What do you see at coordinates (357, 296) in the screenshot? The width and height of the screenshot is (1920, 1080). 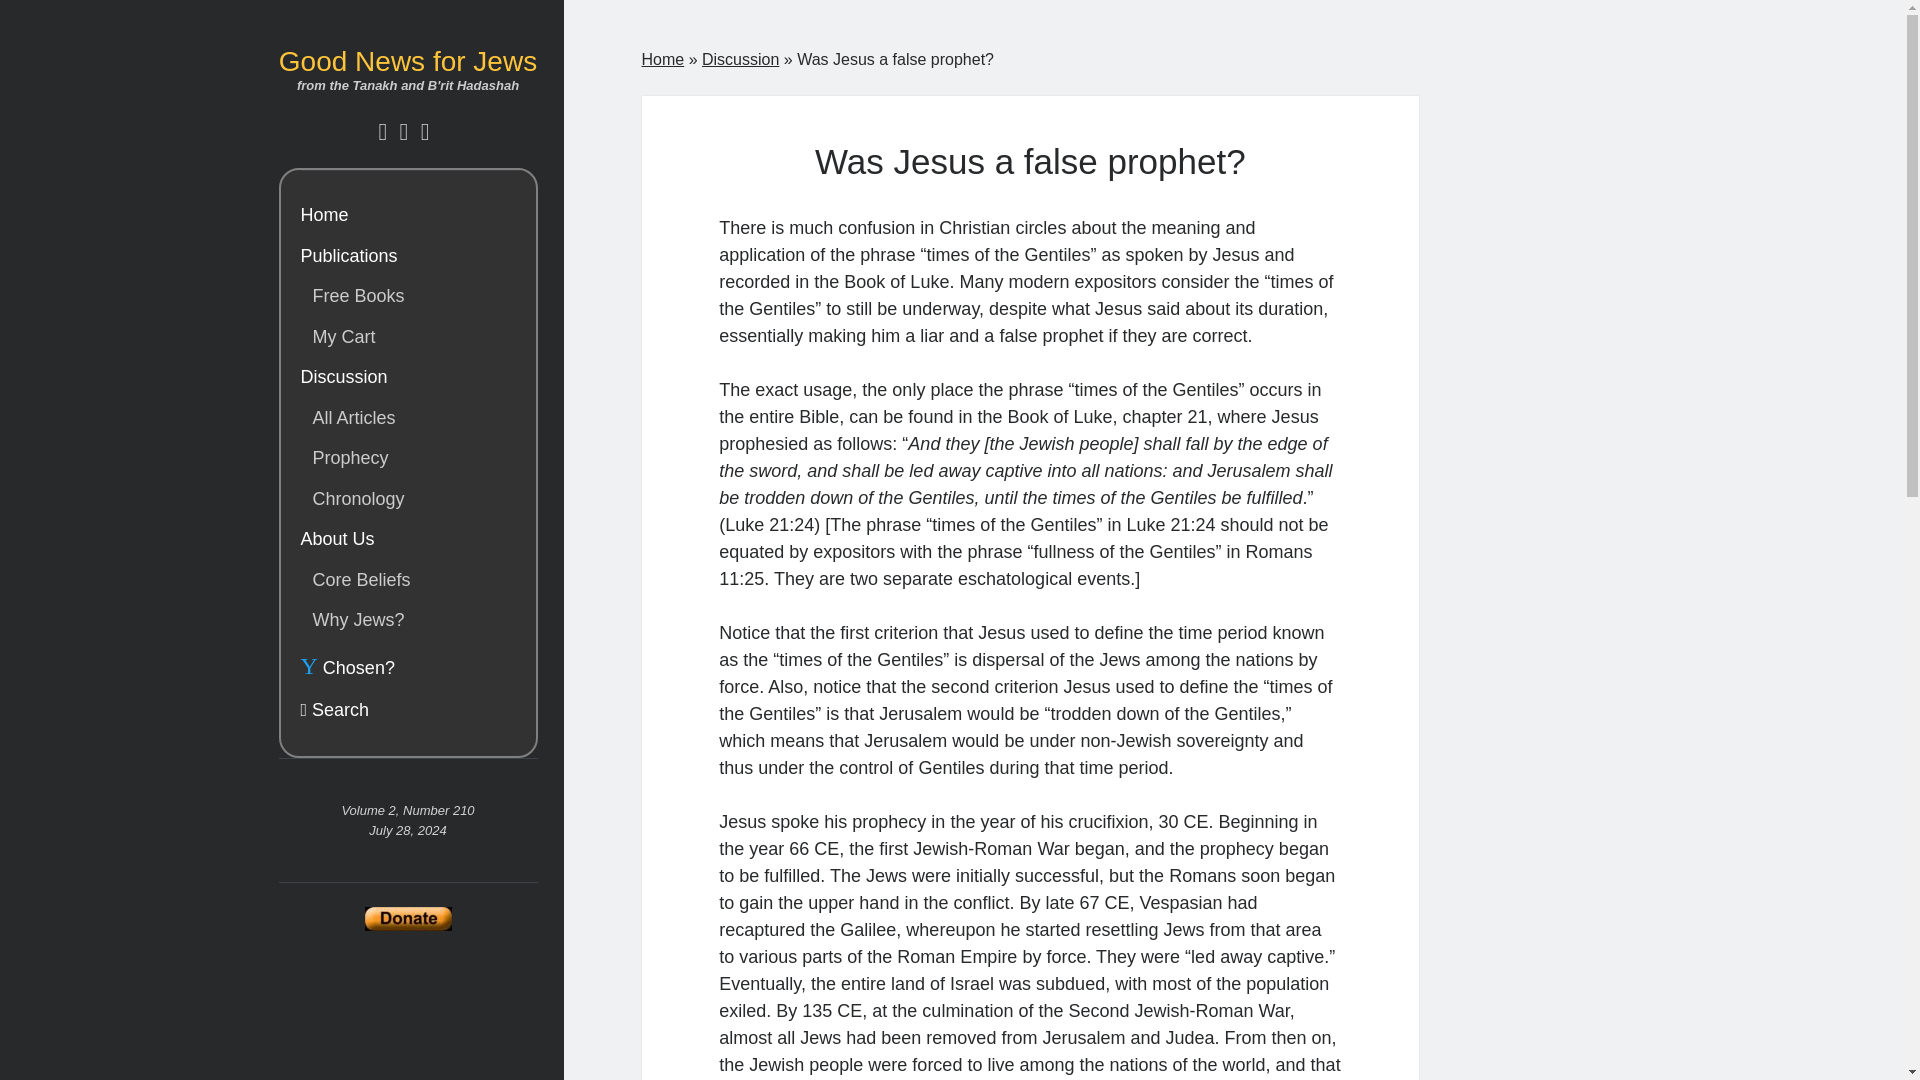 I see `Free Books` at bounding box center [357, 296].